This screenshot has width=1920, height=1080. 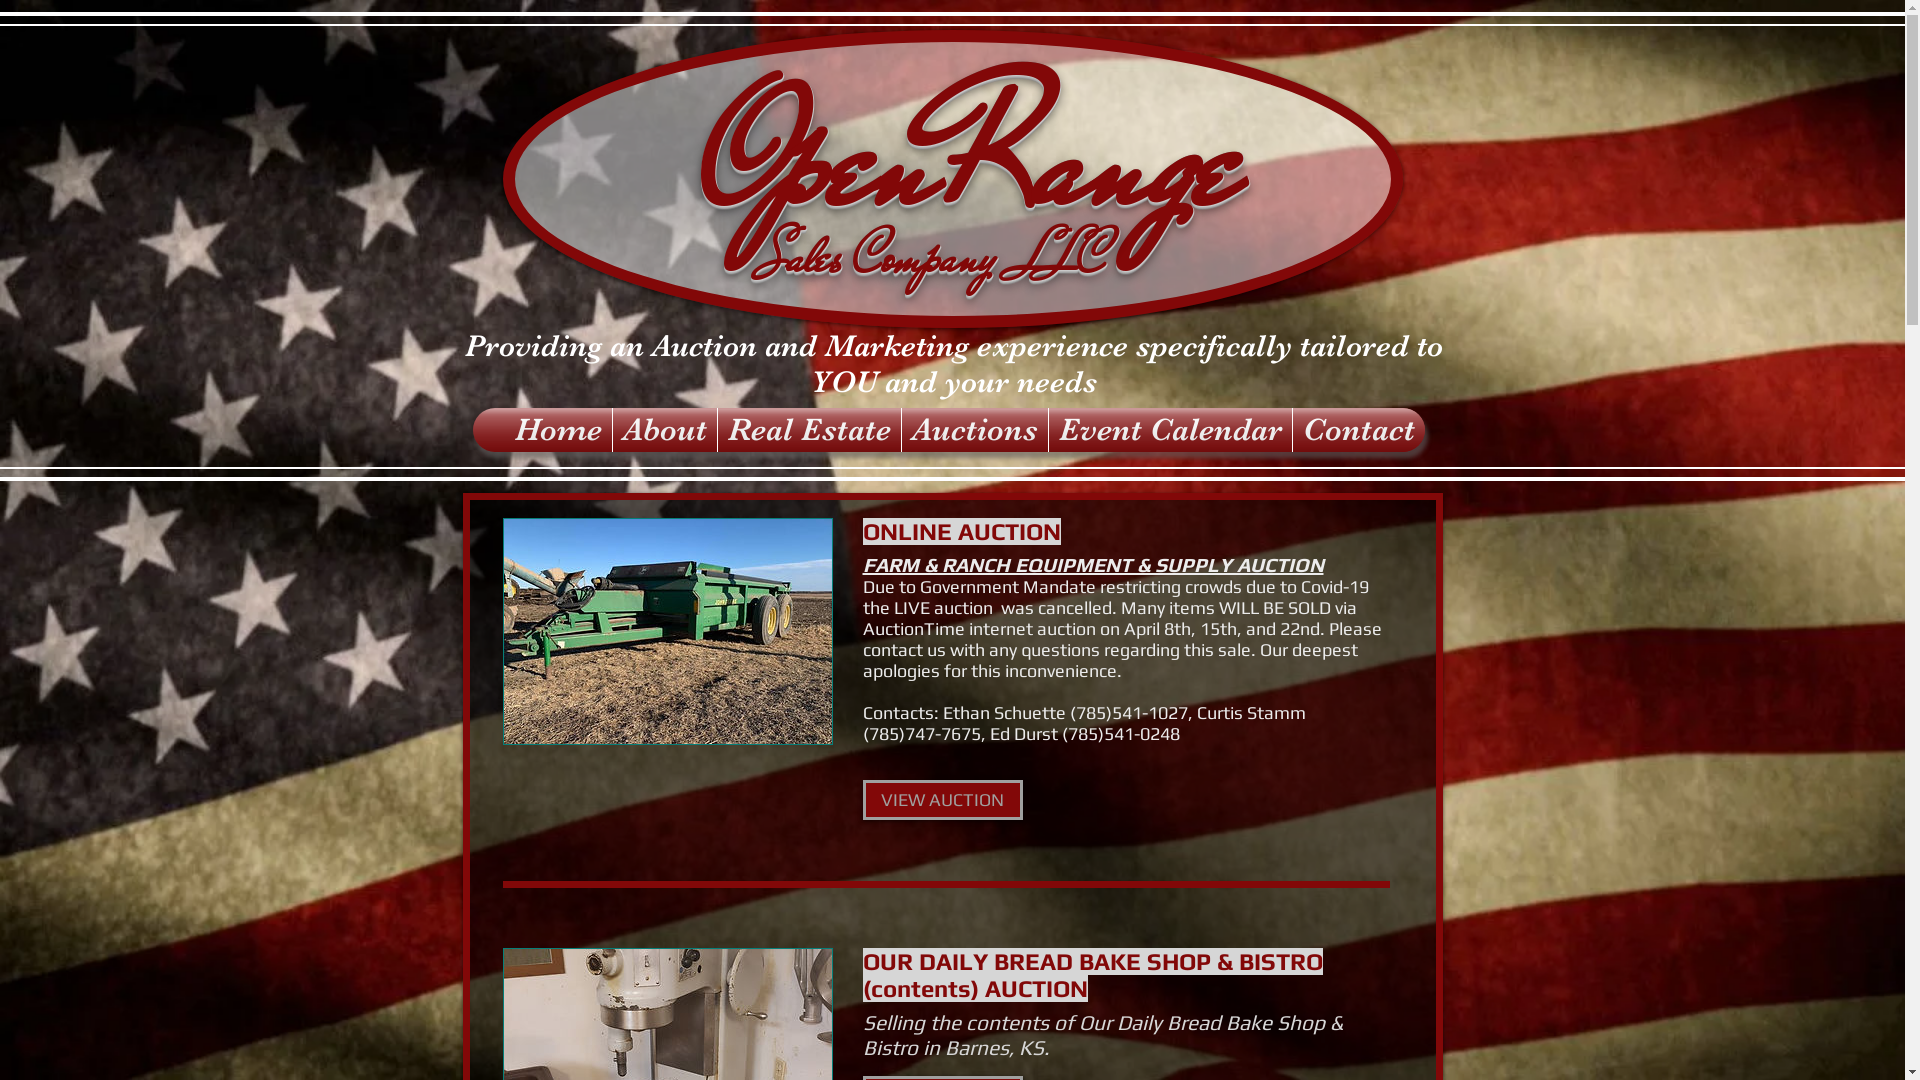 I want to click on Home, so click(x=558, y=430).